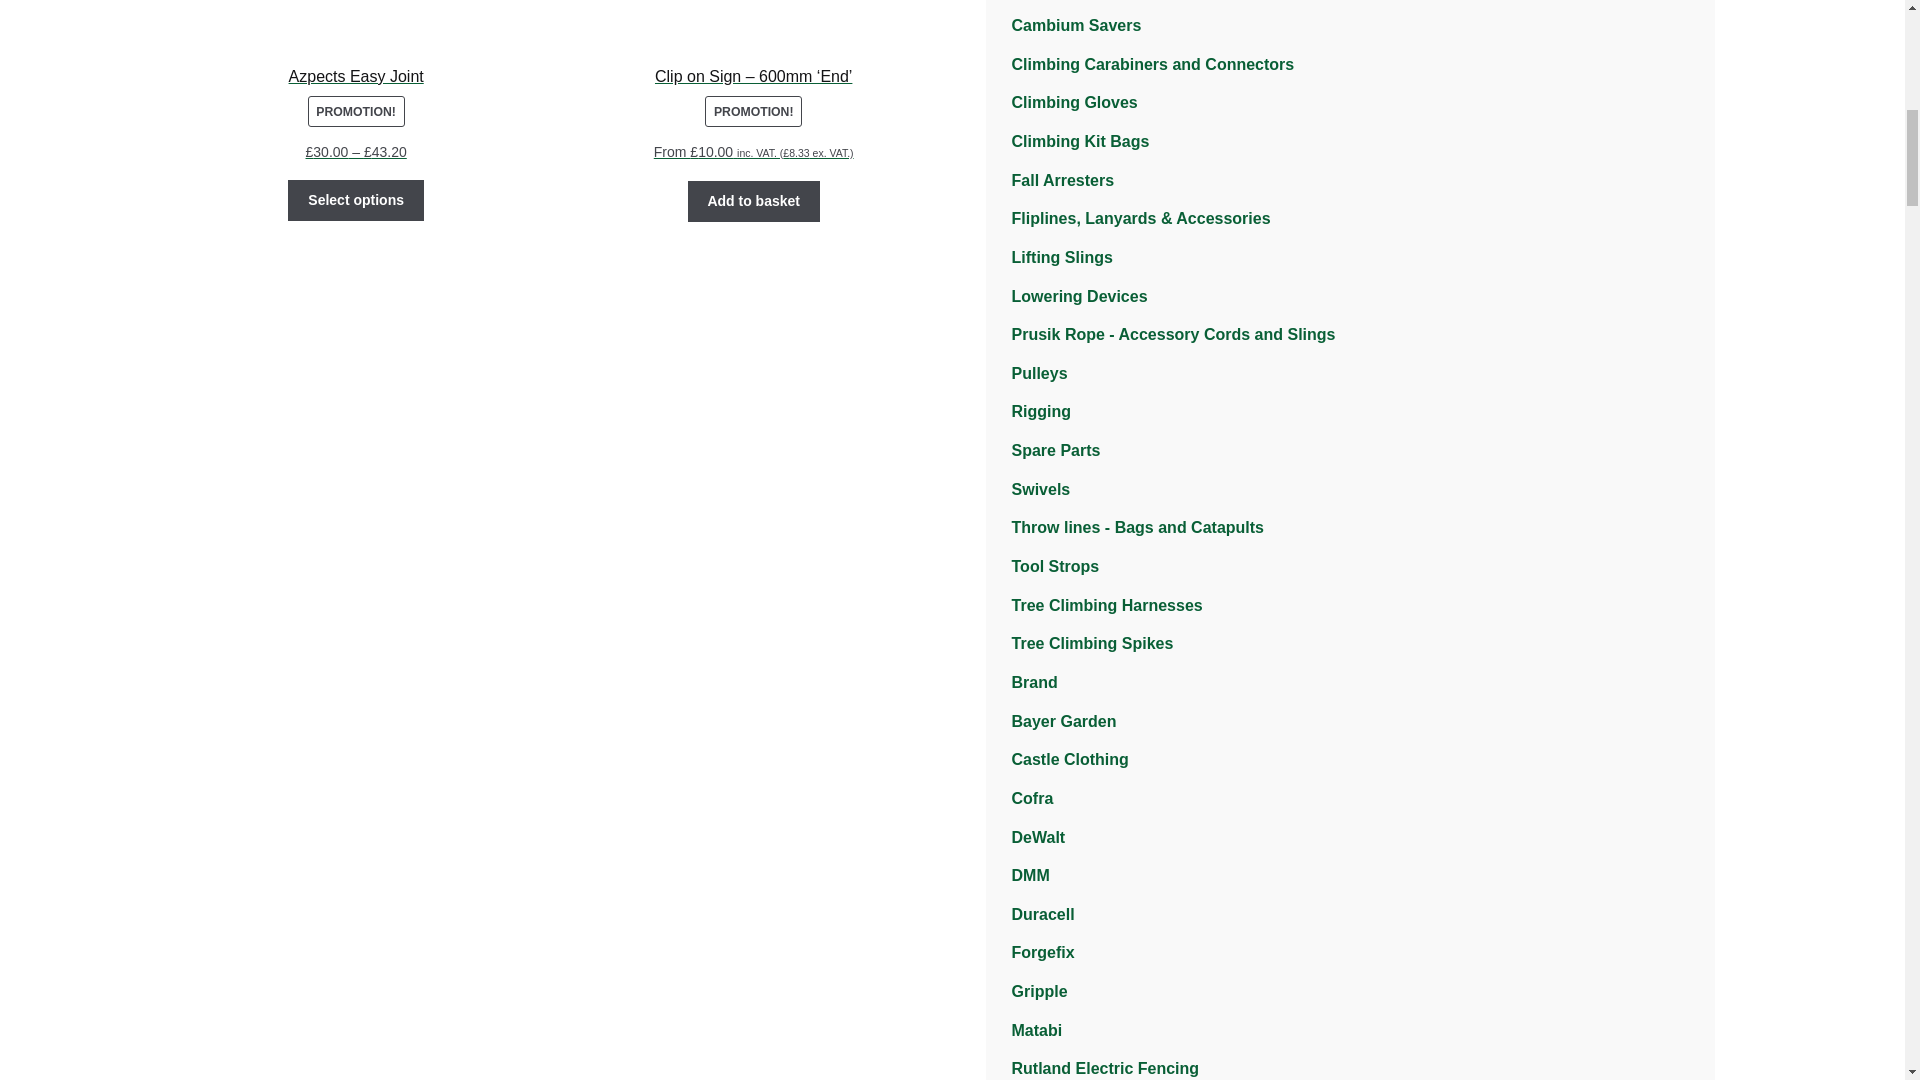 This screenshot has height=1080, width=1920. Describe the element at coordinates (1076, 25) in the screenshot. I see `Cambium Savers` at that location.